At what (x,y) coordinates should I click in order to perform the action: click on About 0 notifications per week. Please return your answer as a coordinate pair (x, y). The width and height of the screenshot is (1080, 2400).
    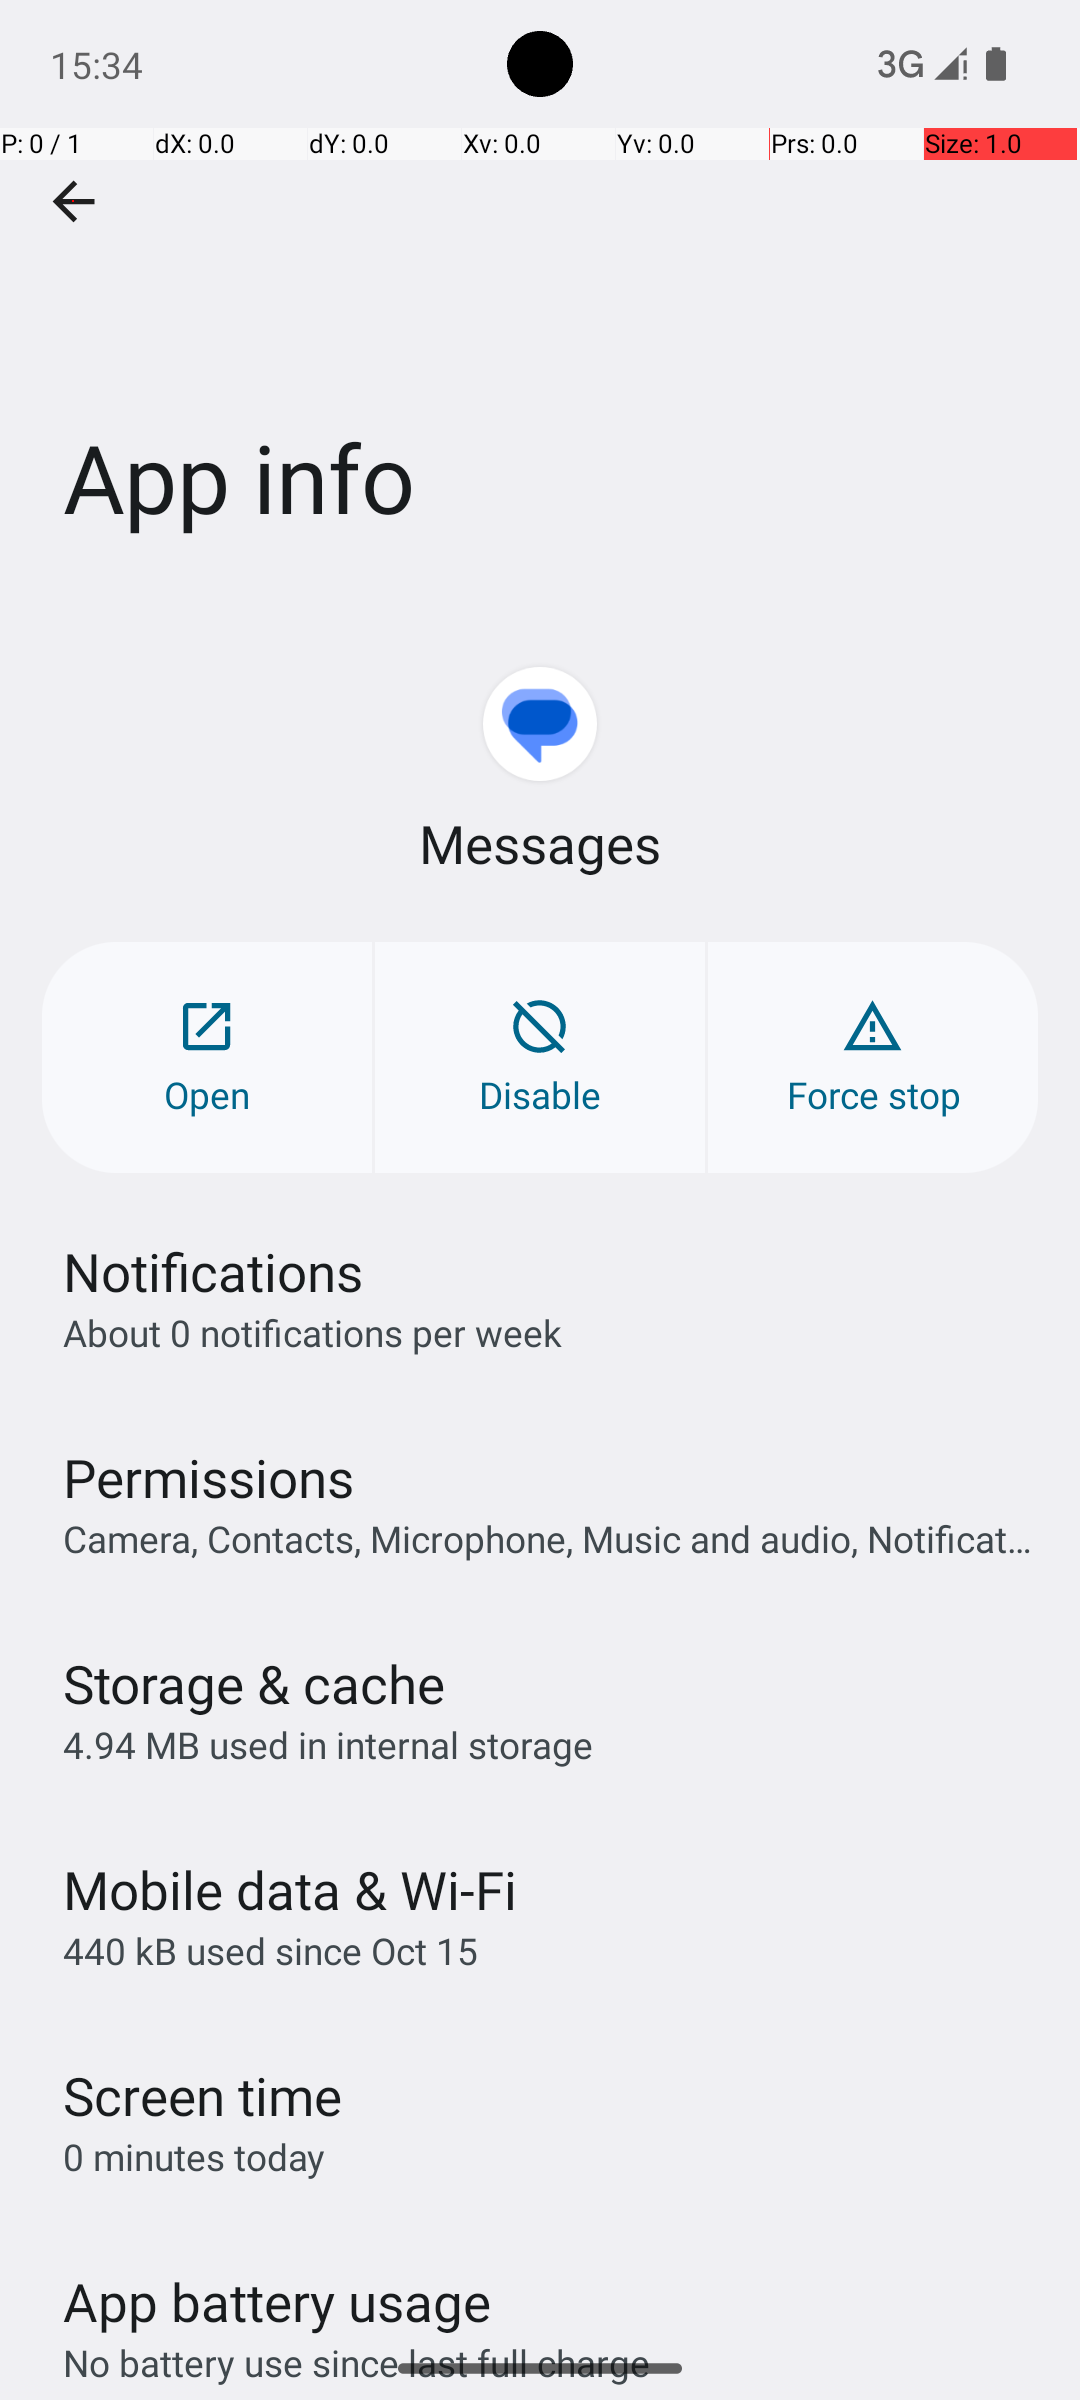
    Looking at the image, I should click on (312, 1332).